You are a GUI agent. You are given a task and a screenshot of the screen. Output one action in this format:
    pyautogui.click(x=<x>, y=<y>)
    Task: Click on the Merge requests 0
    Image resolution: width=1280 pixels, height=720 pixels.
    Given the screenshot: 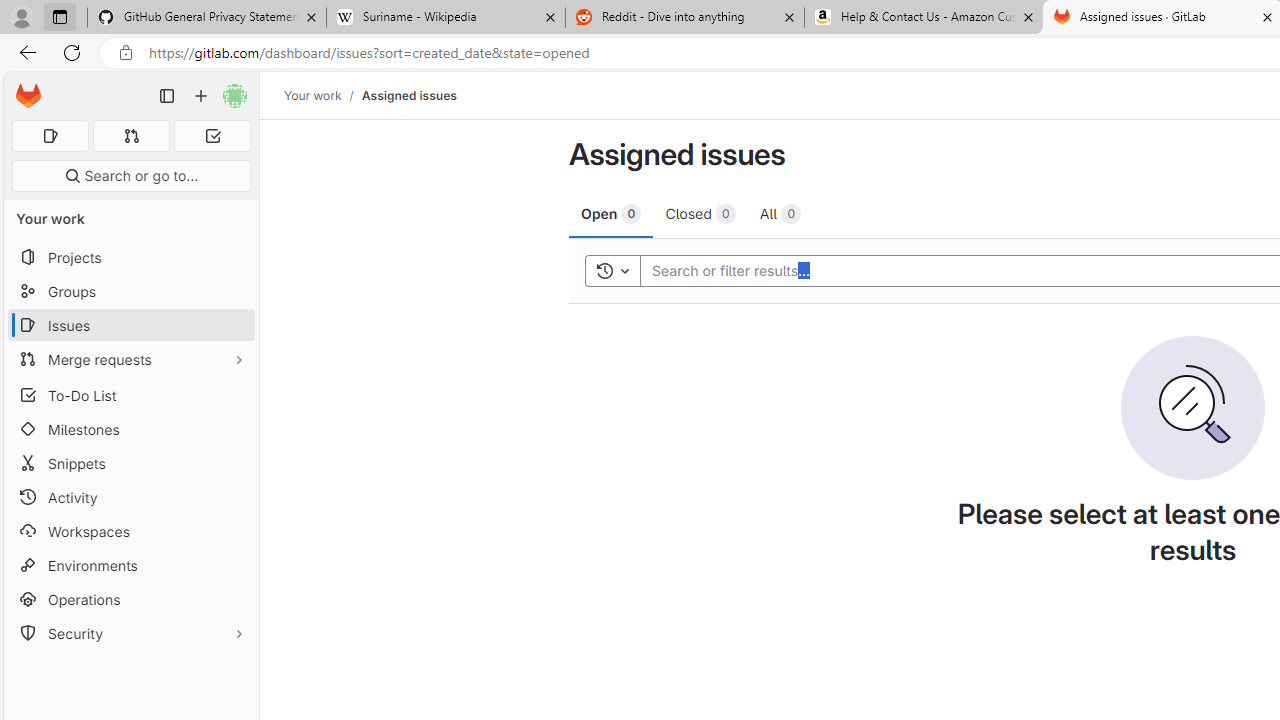 What is the action you would take?
    pyautogui.click(x=132, y=136)
    